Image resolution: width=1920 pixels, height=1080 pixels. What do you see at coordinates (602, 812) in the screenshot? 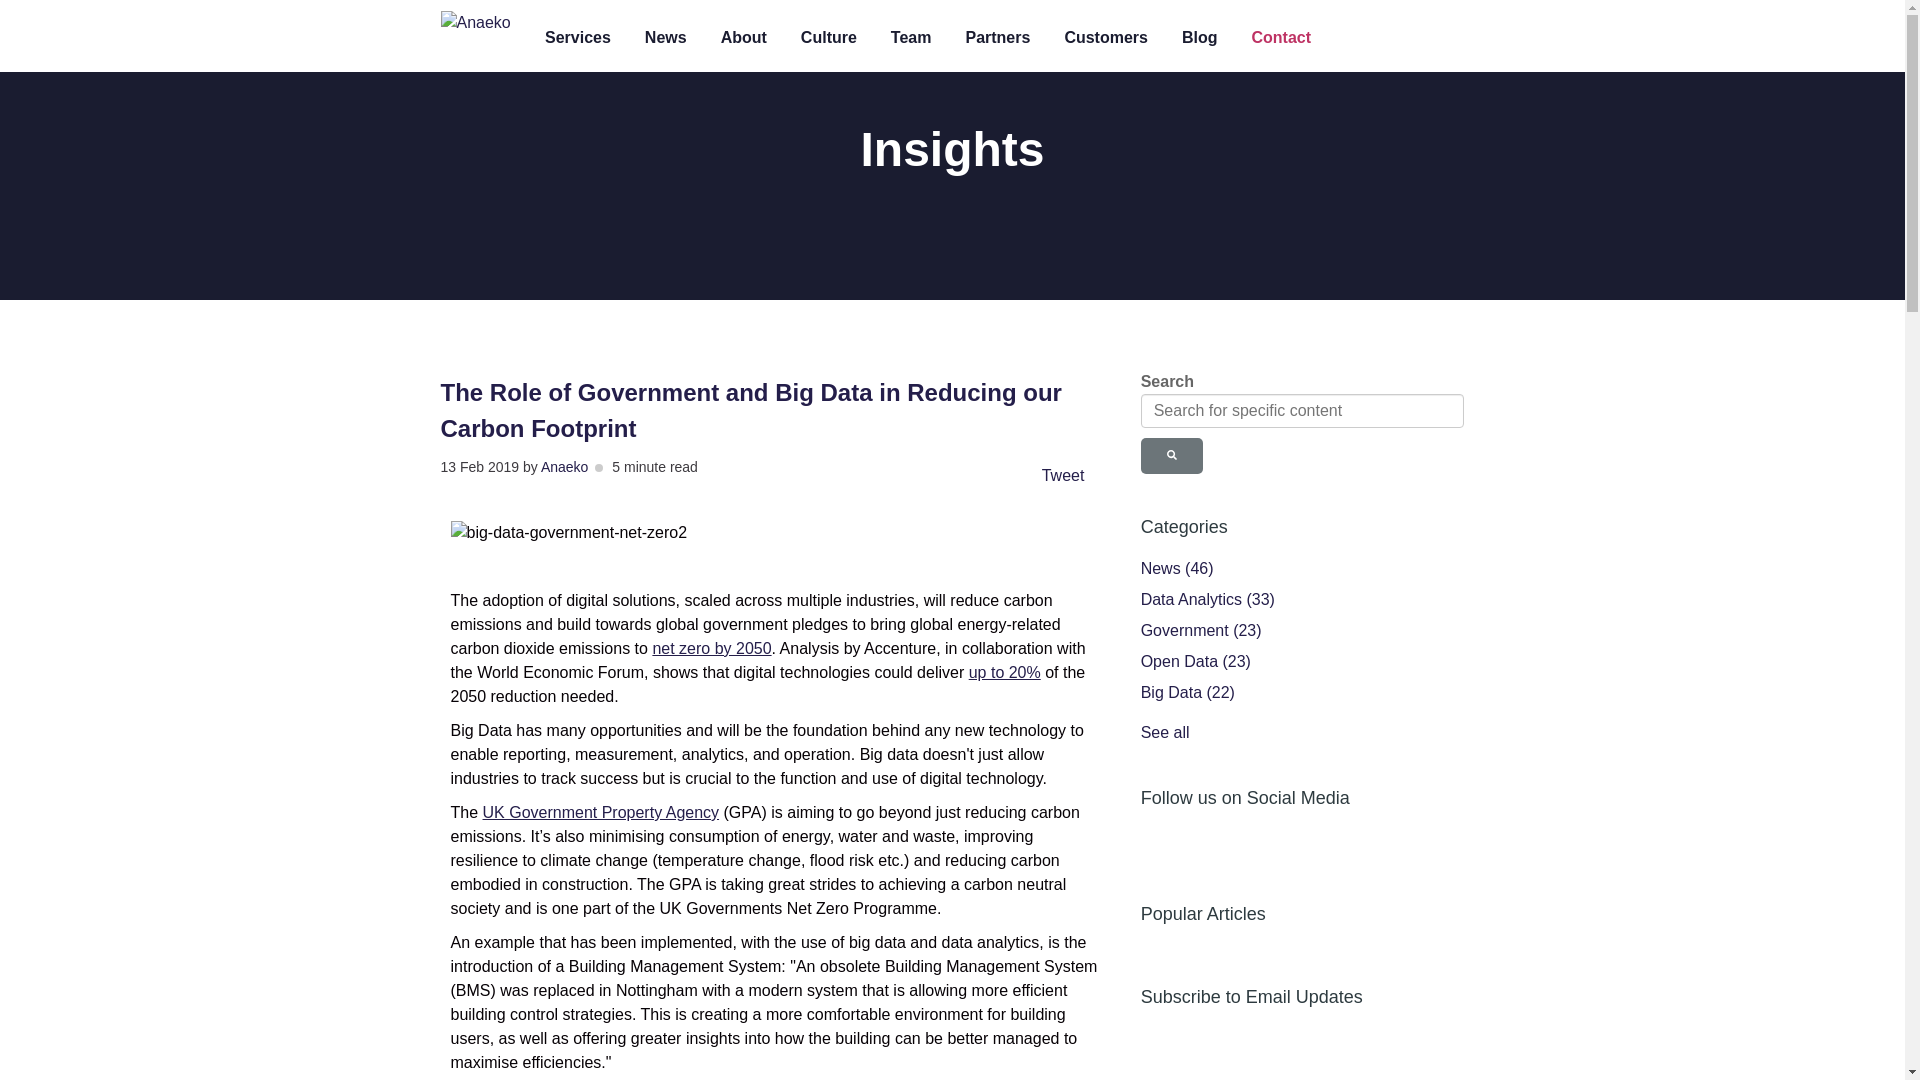
I see `UK Government Property Agency` at bounding box center [602, 812].